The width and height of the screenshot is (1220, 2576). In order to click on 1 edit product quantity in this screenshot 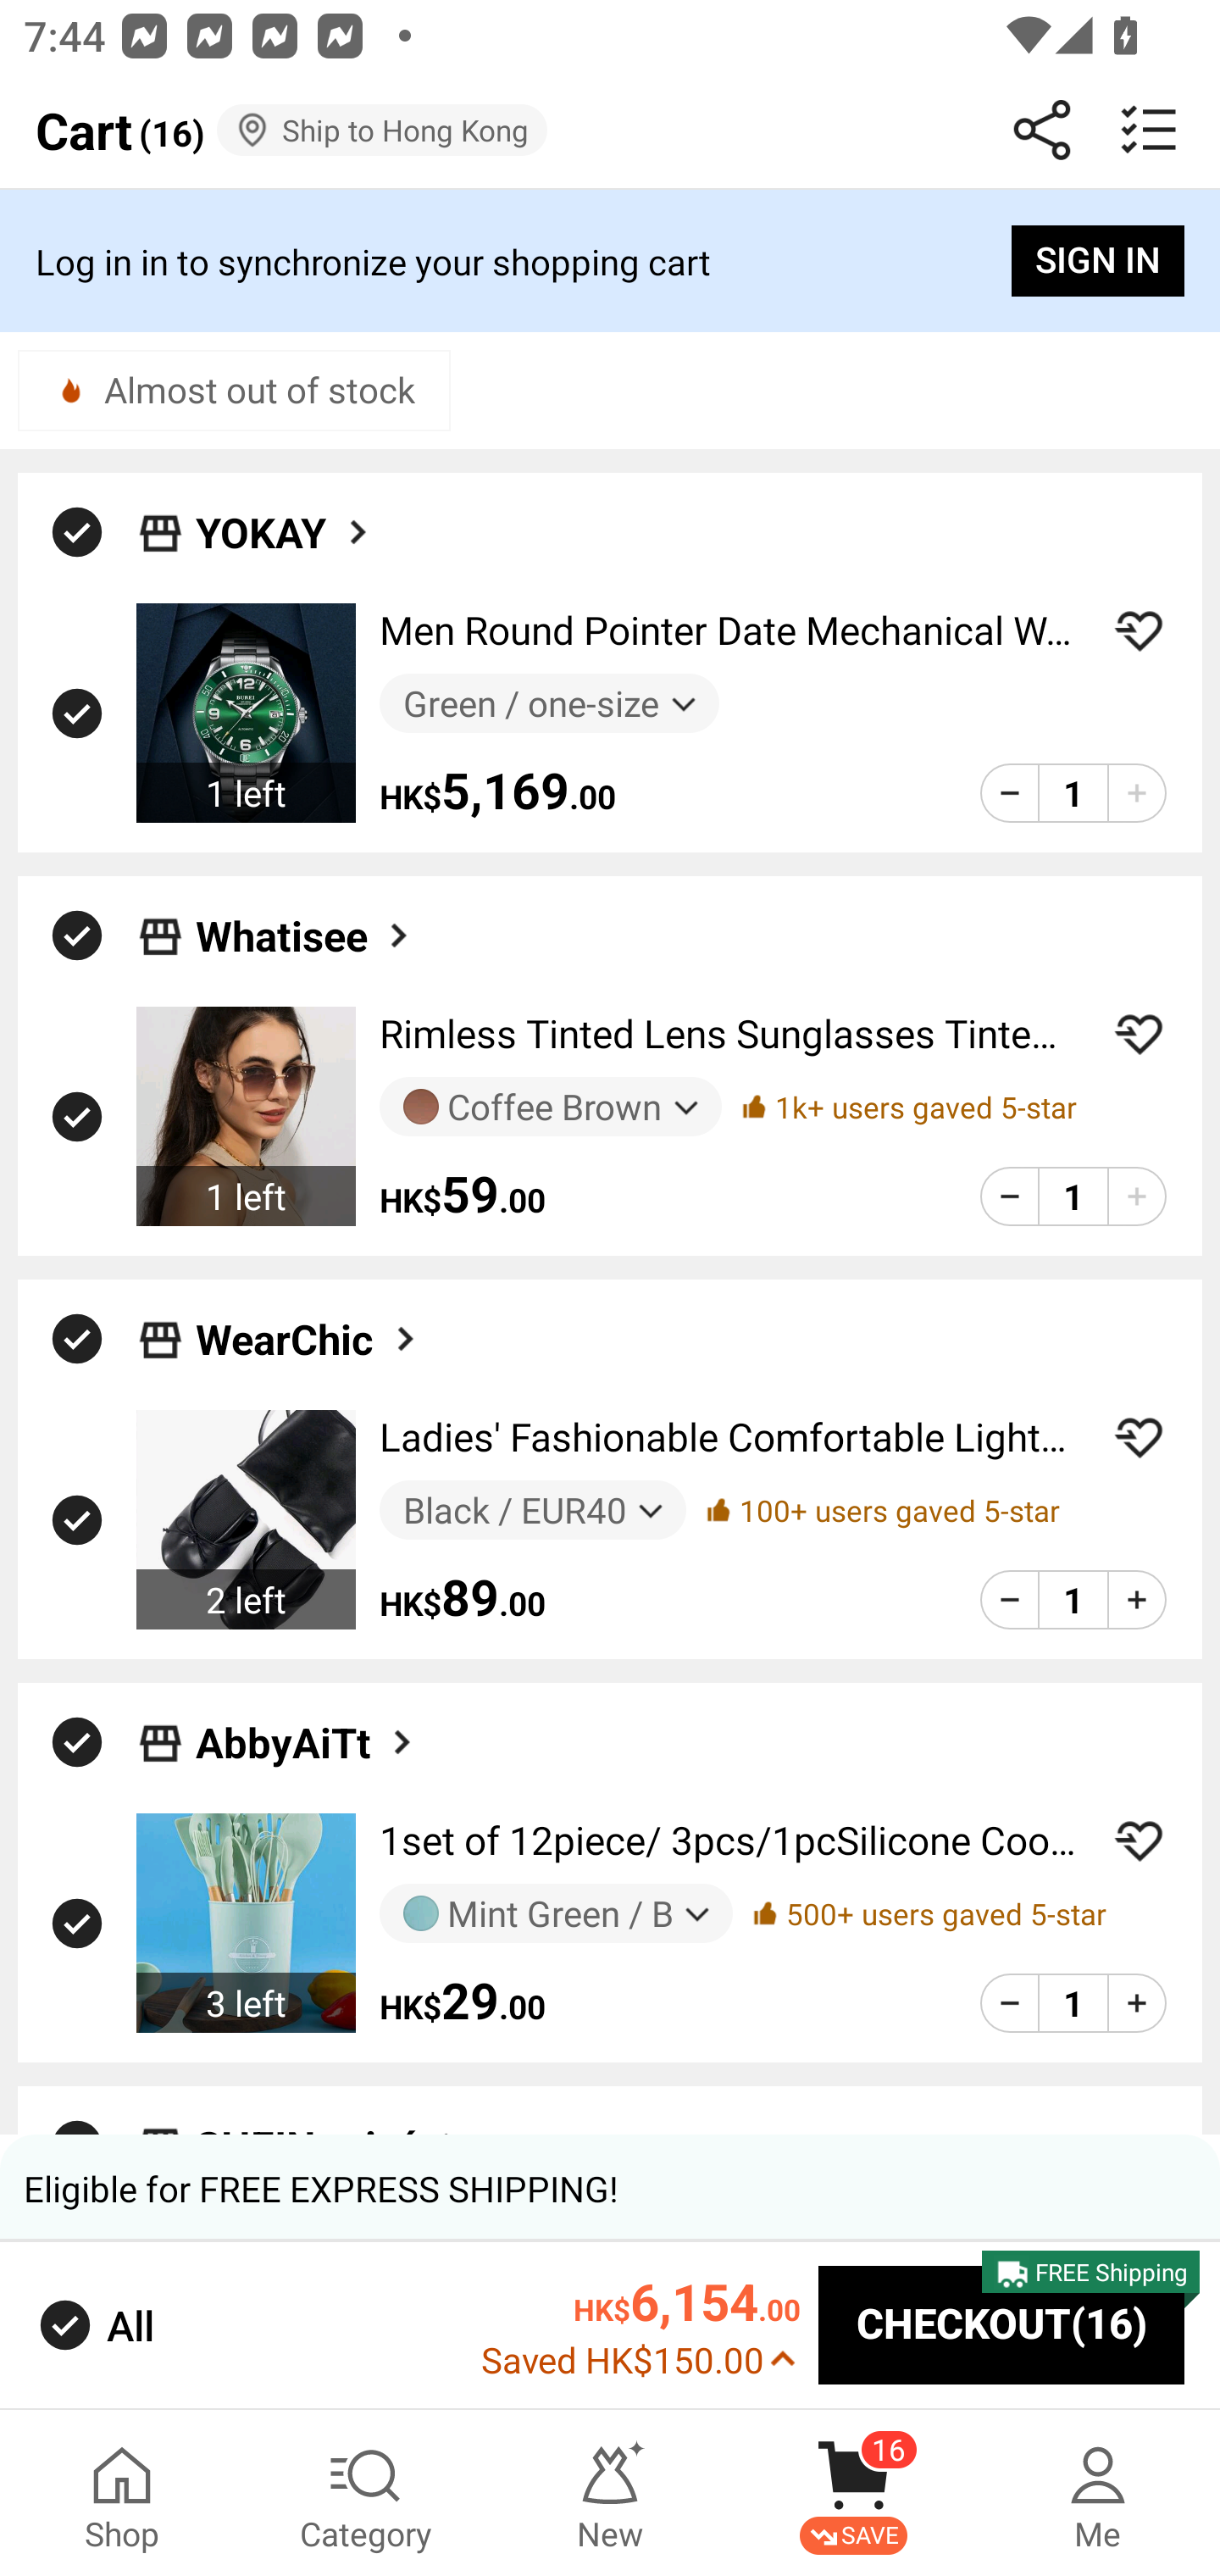, I will do `click(1073, 1601)`.